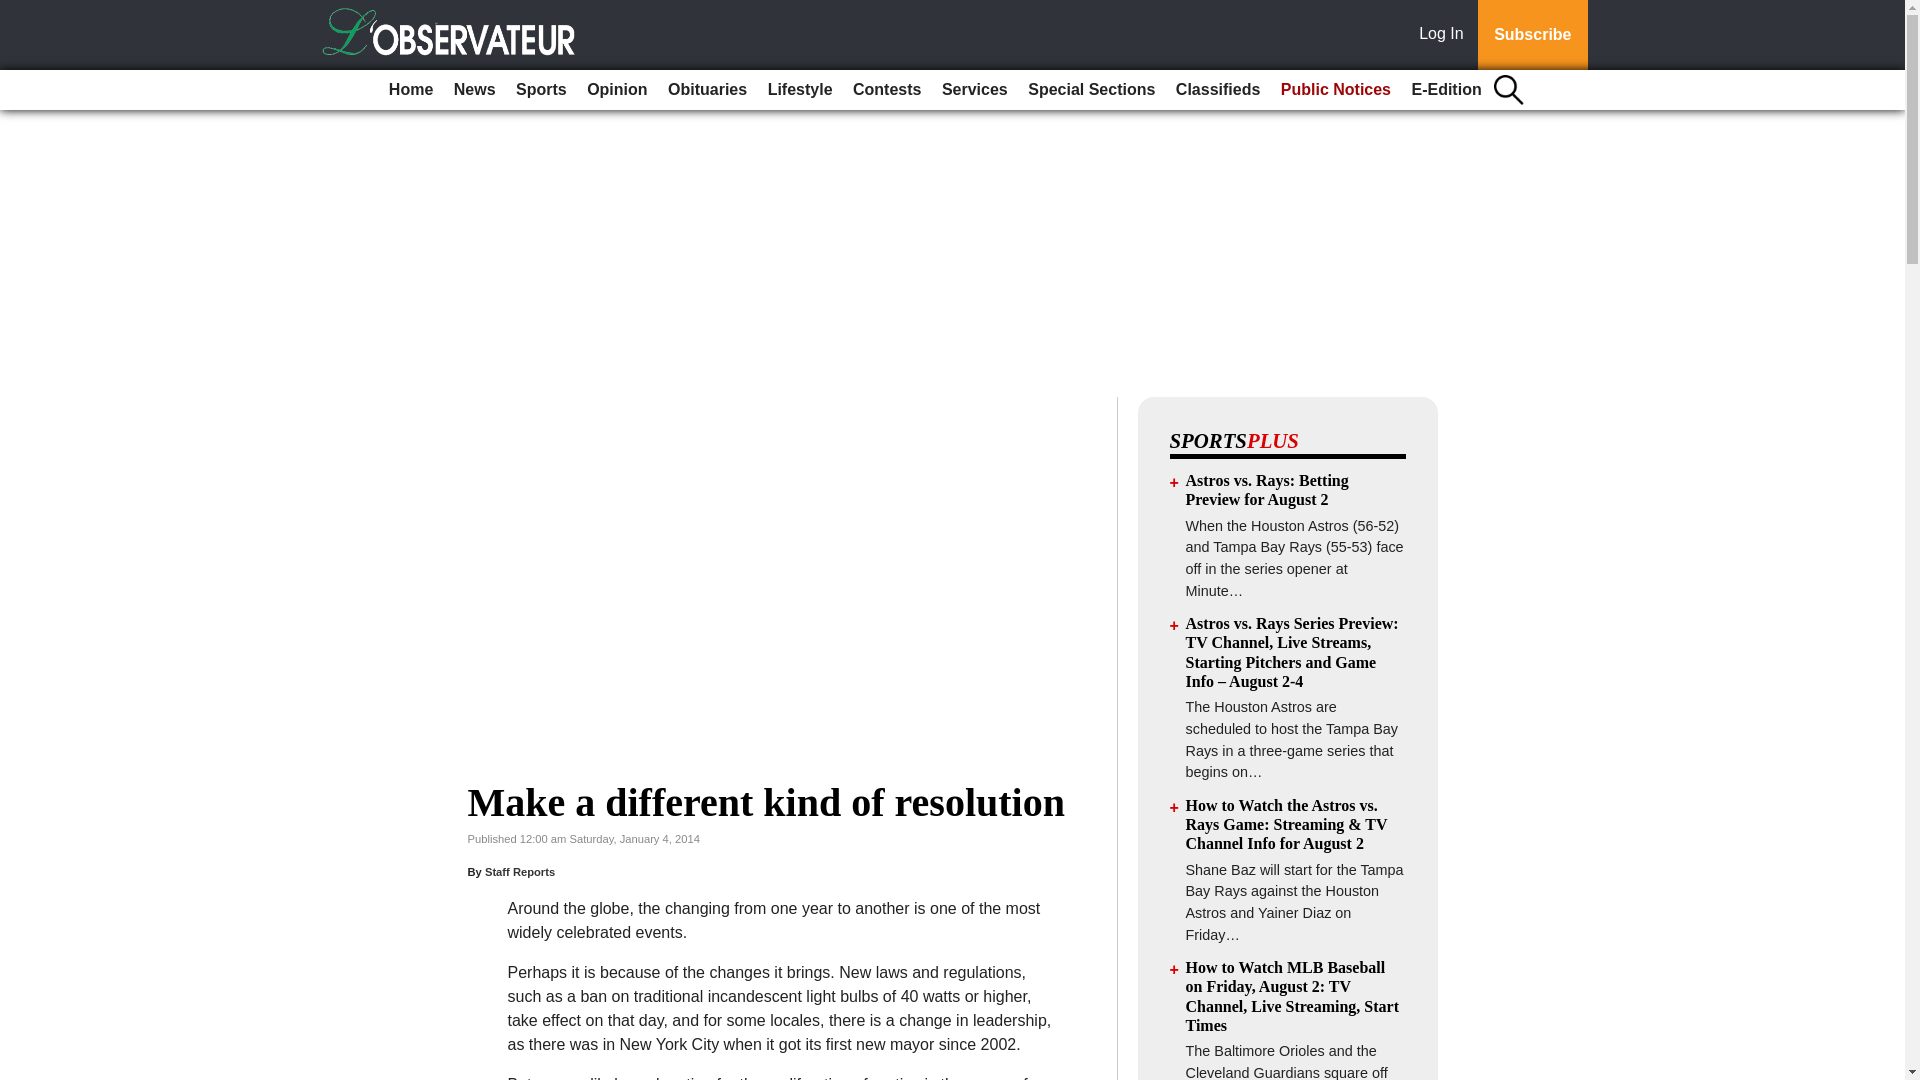 The height and width of the screenshot is (1080, 1920). Describe the element at coordinates (1532, 35) in the screenshot. I see `Subscribe` at that location.